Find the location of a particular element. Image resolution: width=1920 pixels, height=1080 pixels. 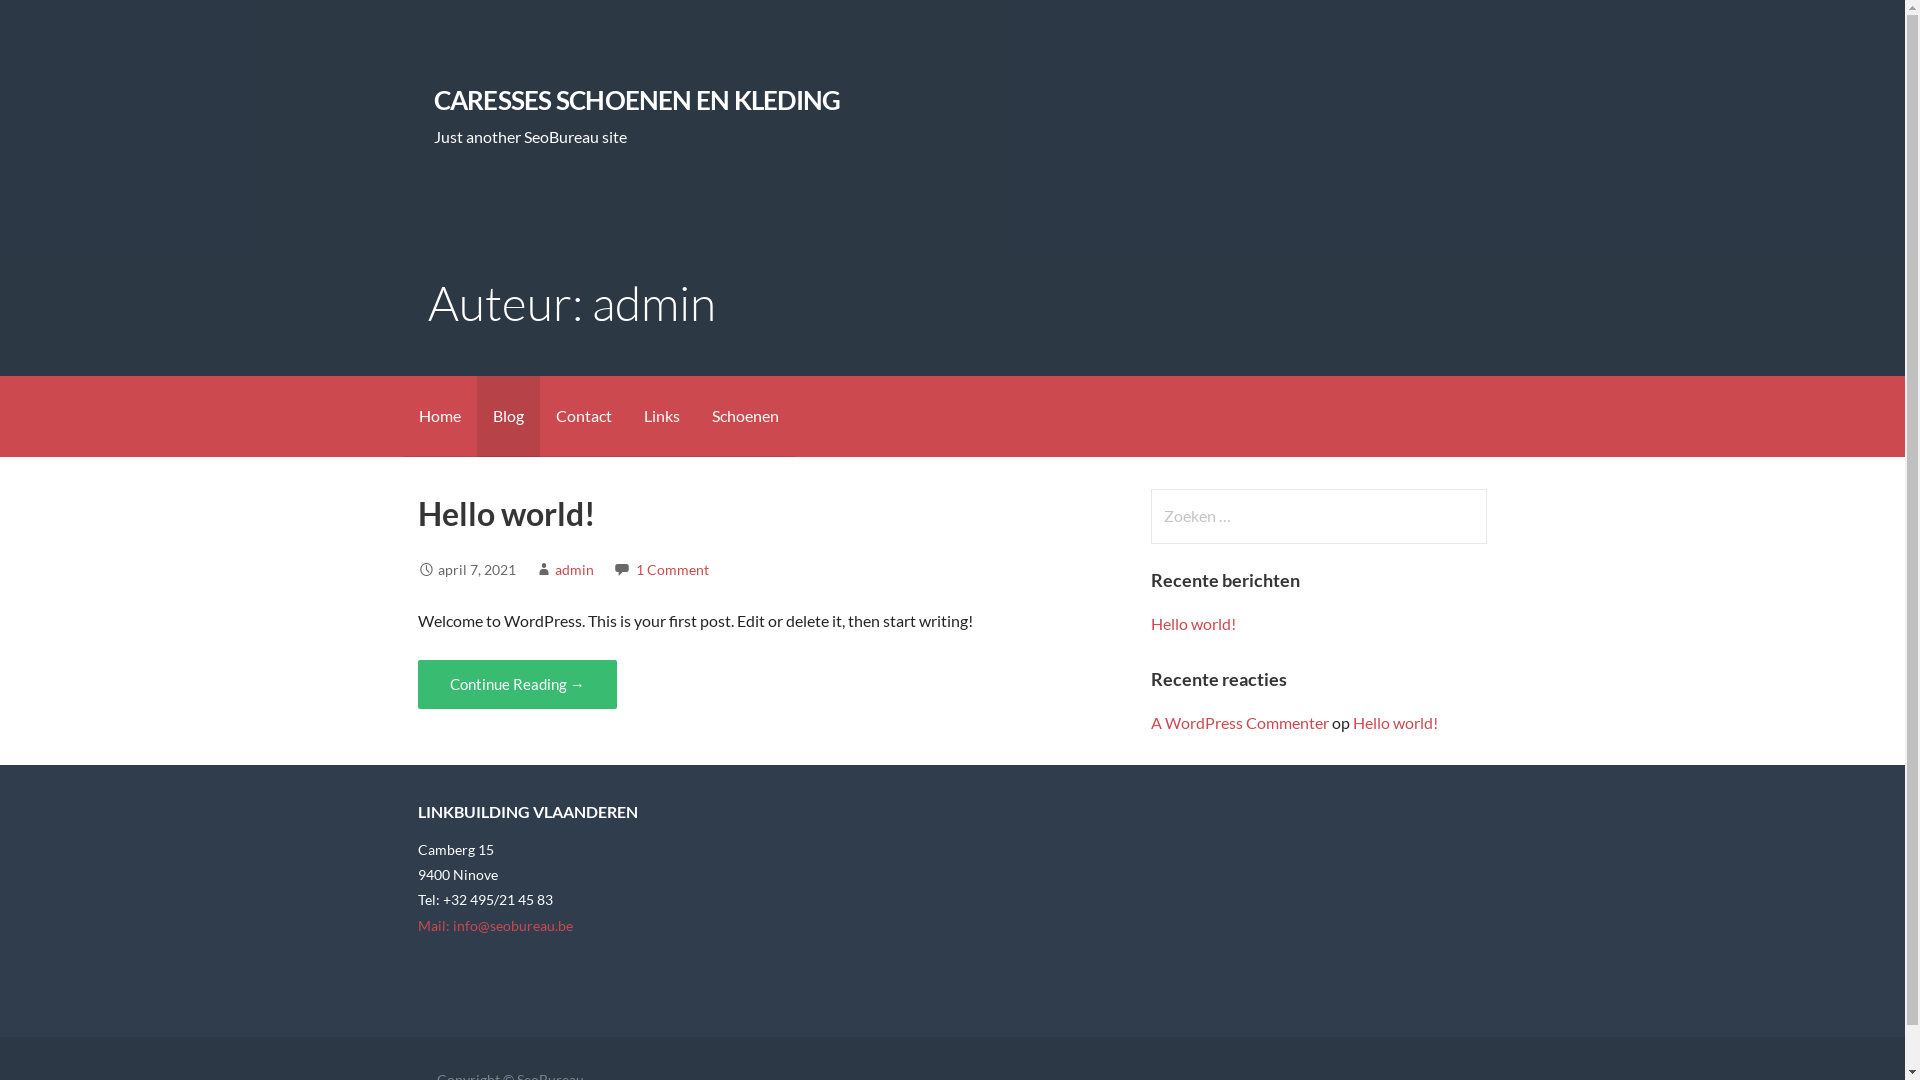

Zoeken is located at coordinates (56, 24).